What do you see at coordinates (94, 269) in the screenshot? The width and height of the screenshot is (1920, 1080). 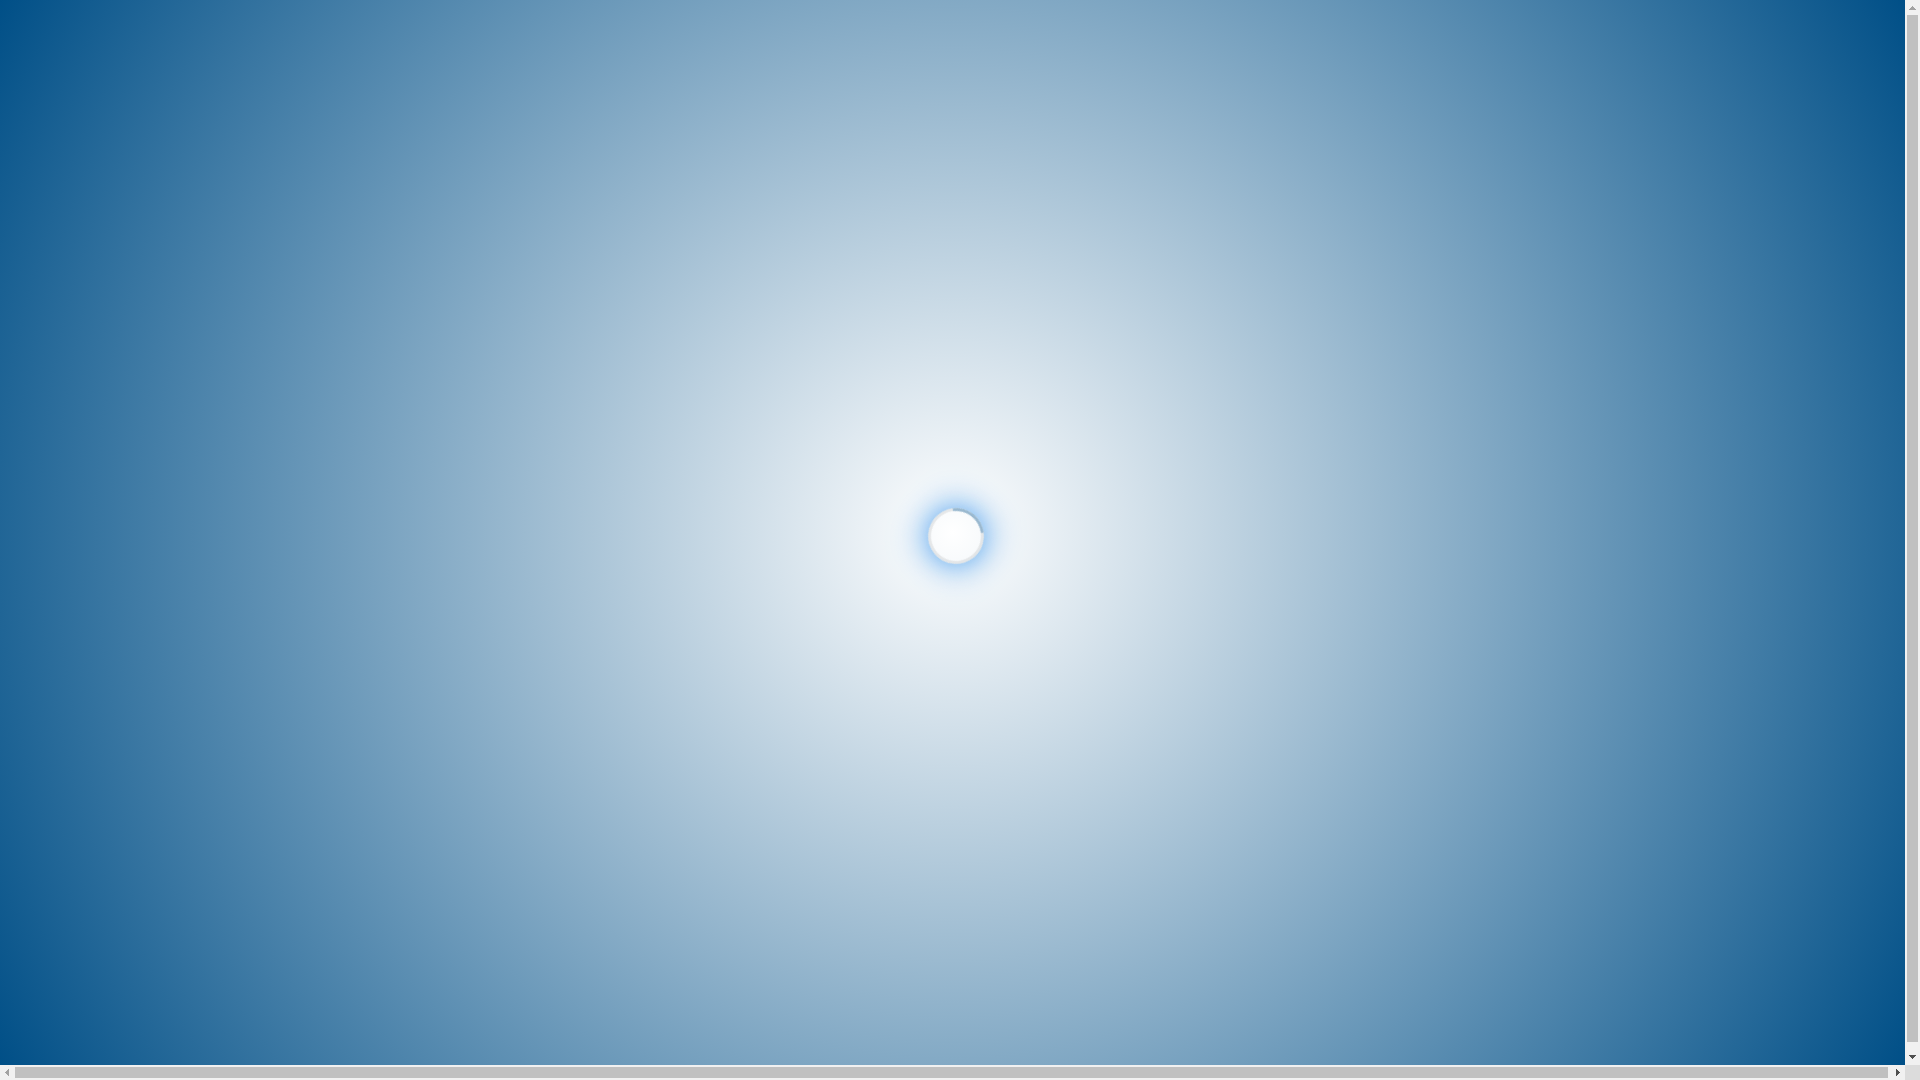 I see `TESTIMONIAL` at bounding box center [94, 269].